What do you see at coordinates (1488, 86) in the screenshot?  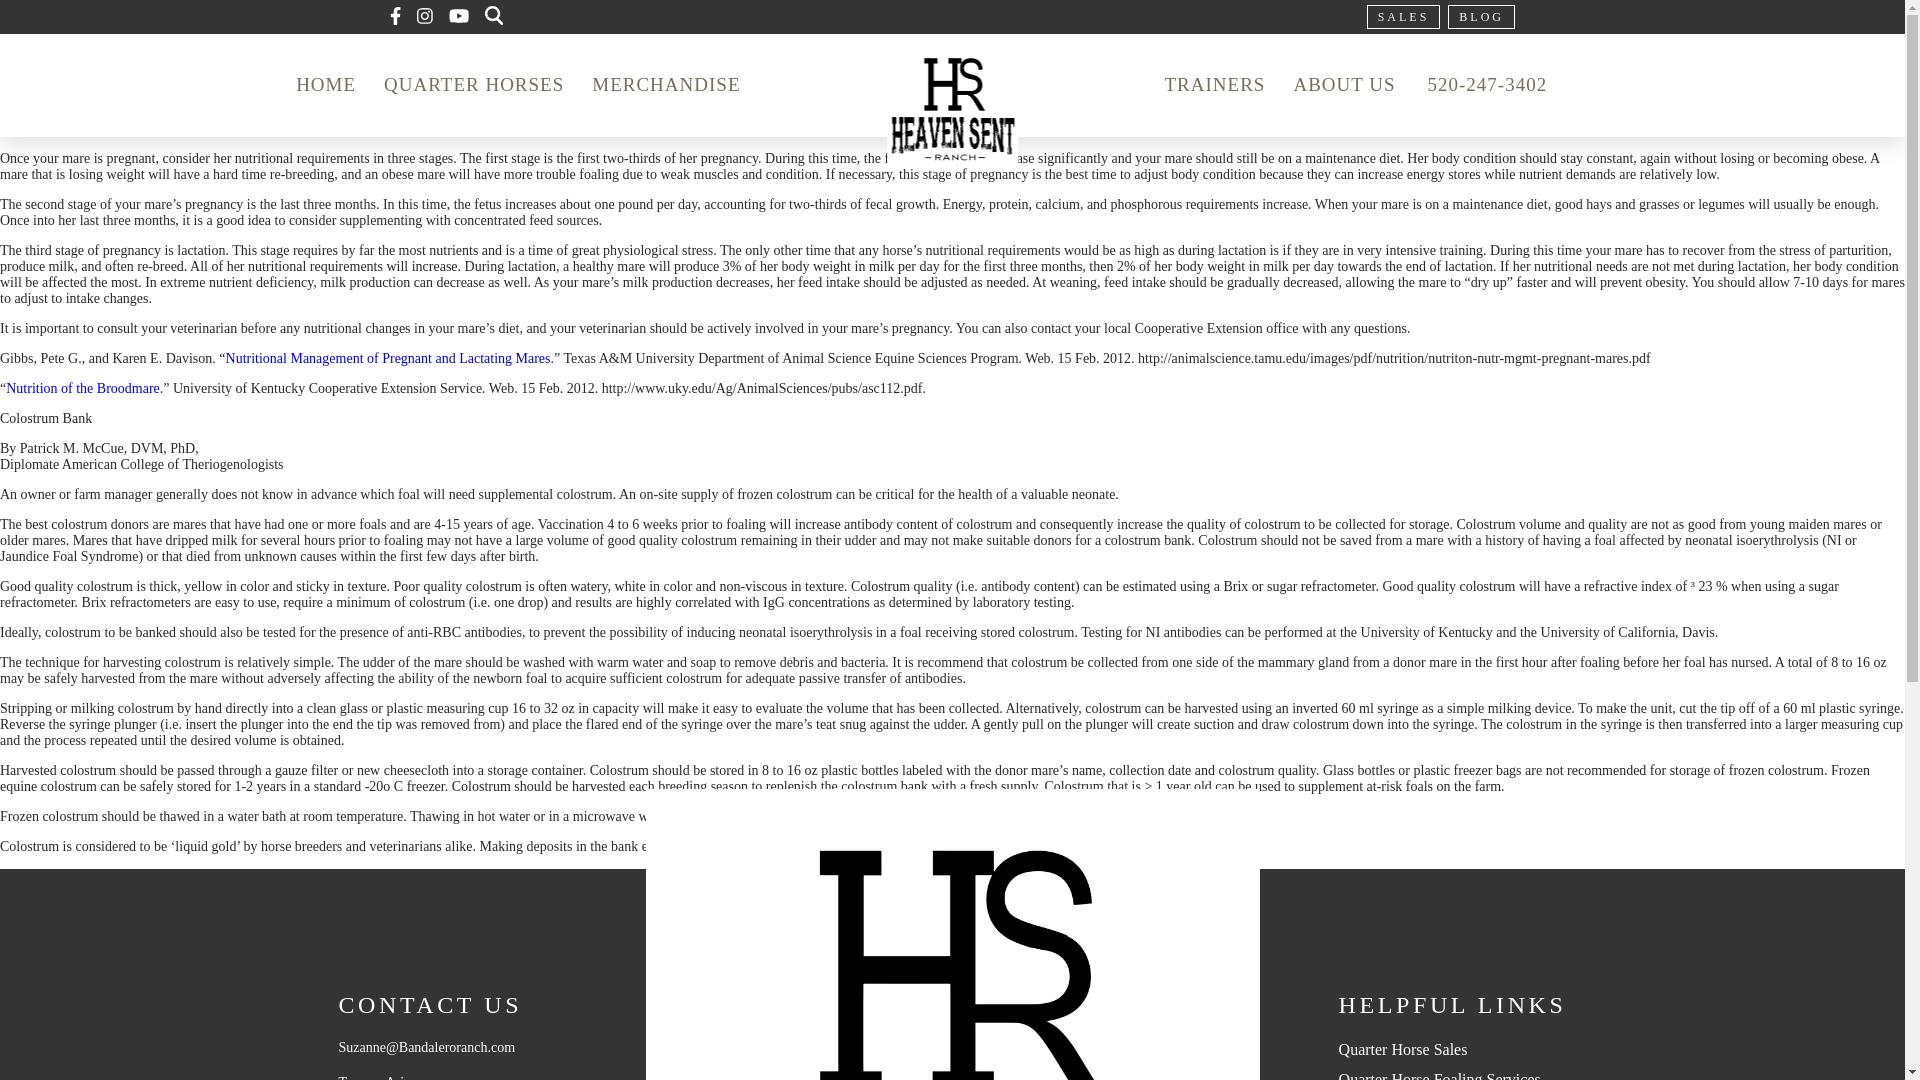 I see `520-247-3402` at bounding box center [1488, 86].